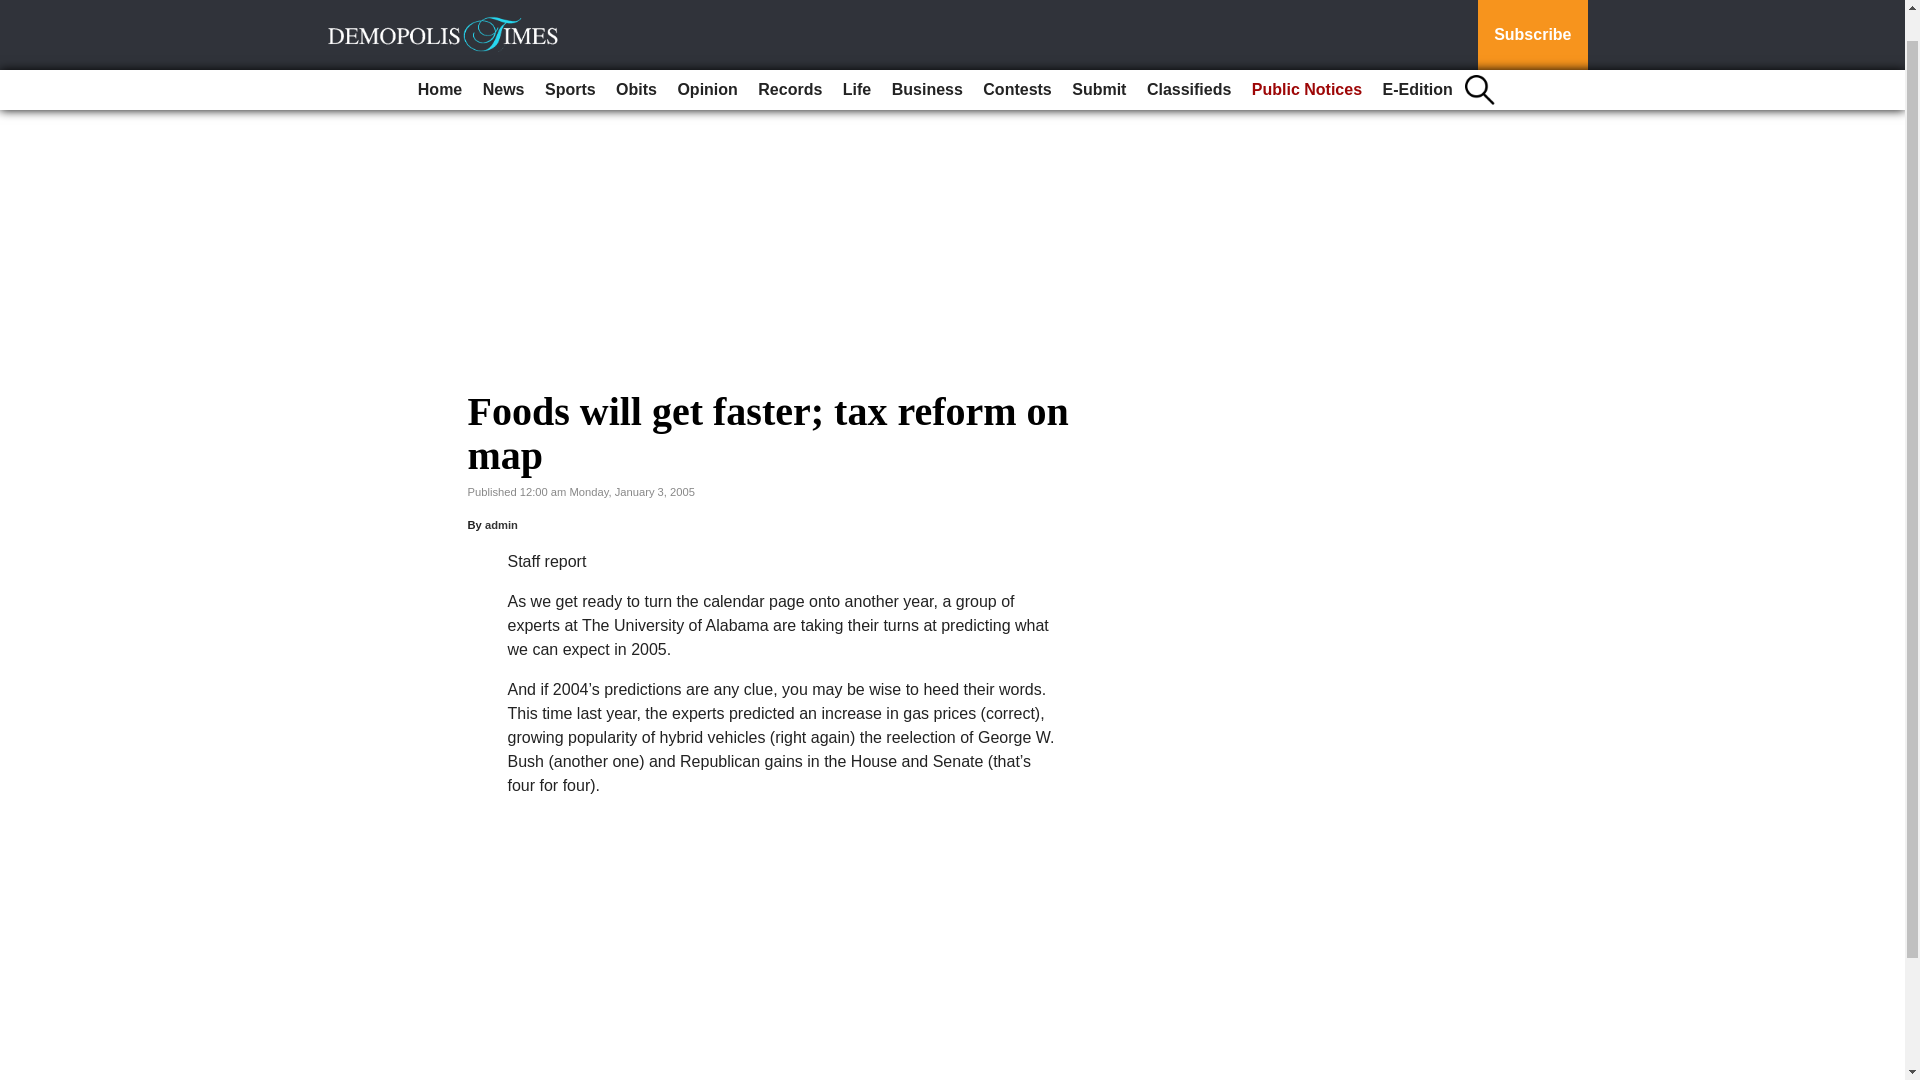 This screenshot has height=1080, width=1920. What do you see at coordinates (502, 525) in the screenshot?
I see `admin` at bounding box center [502, 525].